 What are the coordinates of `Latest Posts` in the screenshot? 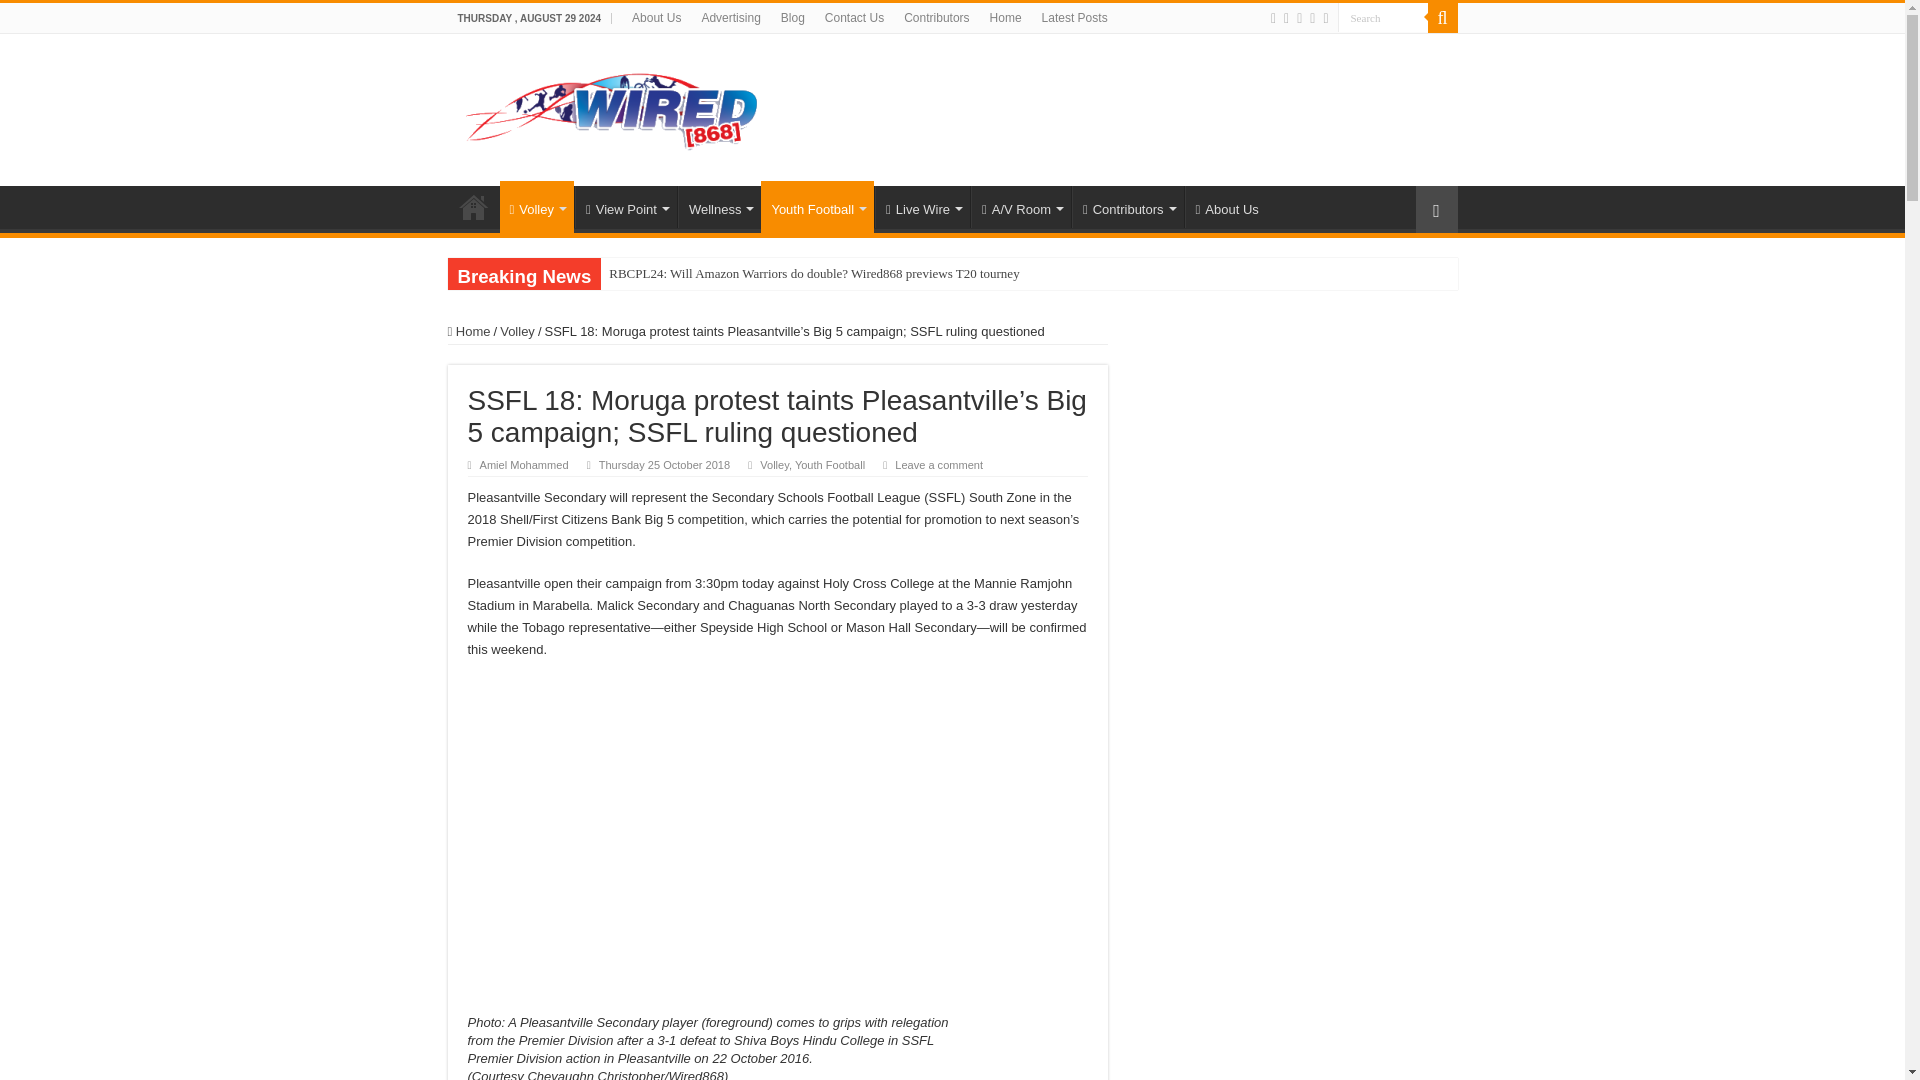 It's located at (1074, 18).